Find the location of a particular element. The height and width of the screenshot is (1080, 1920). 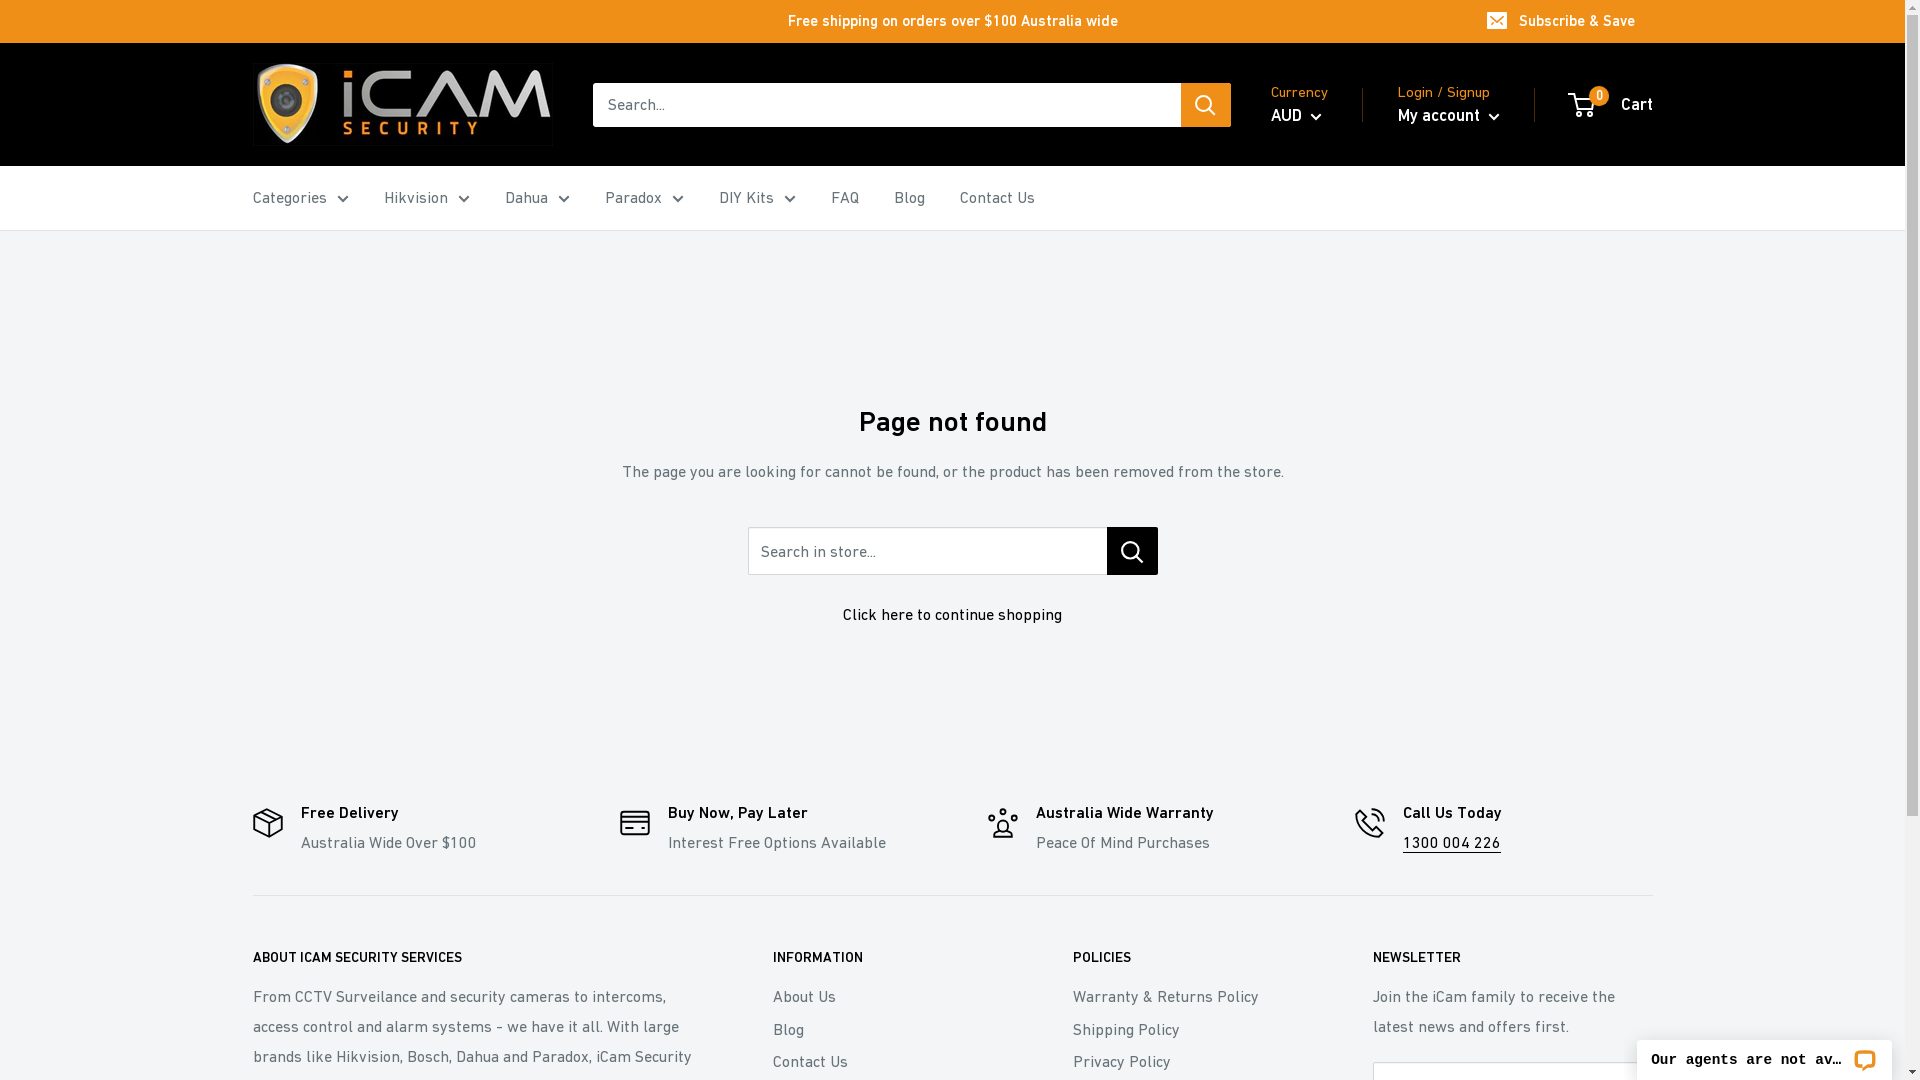

Contact Us is located at coordinates (887, 1061).